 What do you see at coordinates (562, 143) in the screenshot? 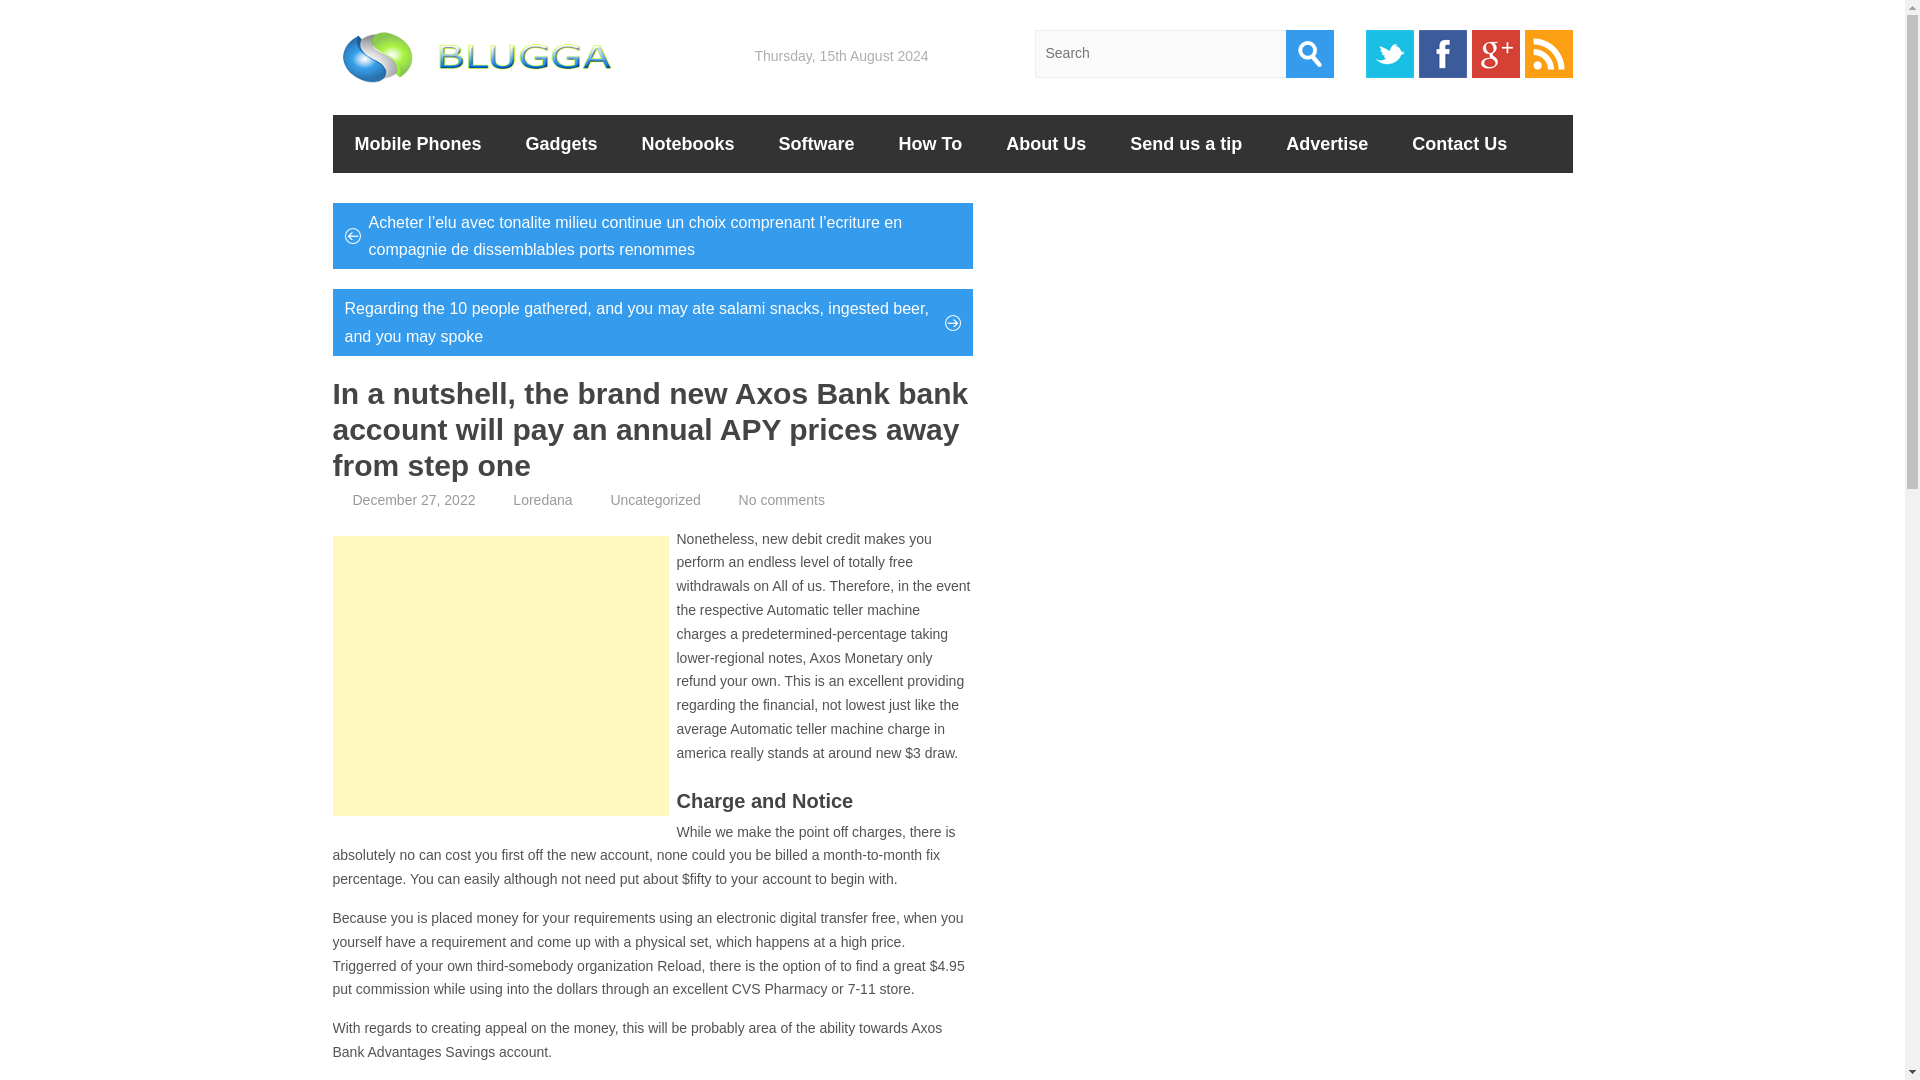
I see `Gadgets` at bounding box center [562, 143].